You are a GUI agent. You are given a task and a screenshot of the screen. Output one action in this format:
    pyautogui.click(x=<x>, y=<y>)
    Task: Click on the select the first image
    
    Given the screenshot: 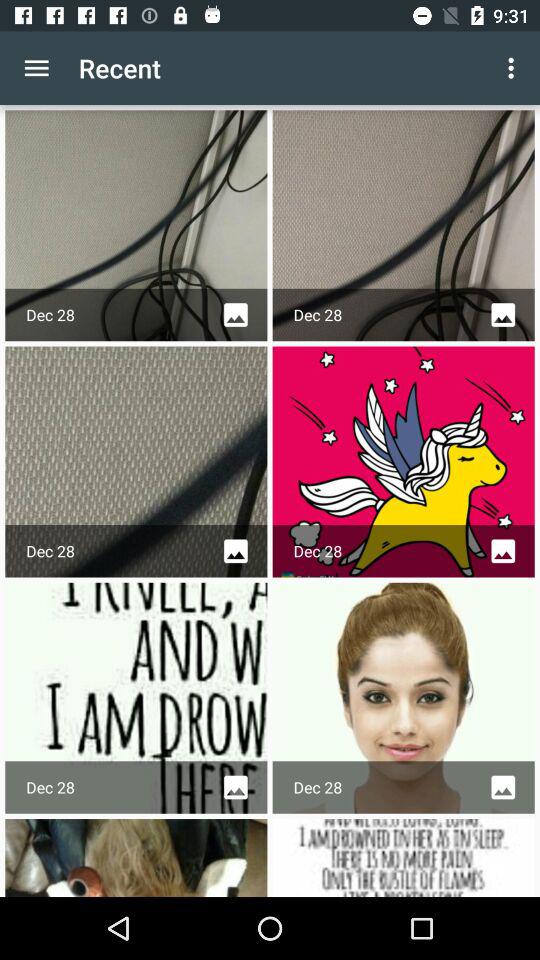 What is the action you would take?
    pyautogui.click(x=135, y=225)
    